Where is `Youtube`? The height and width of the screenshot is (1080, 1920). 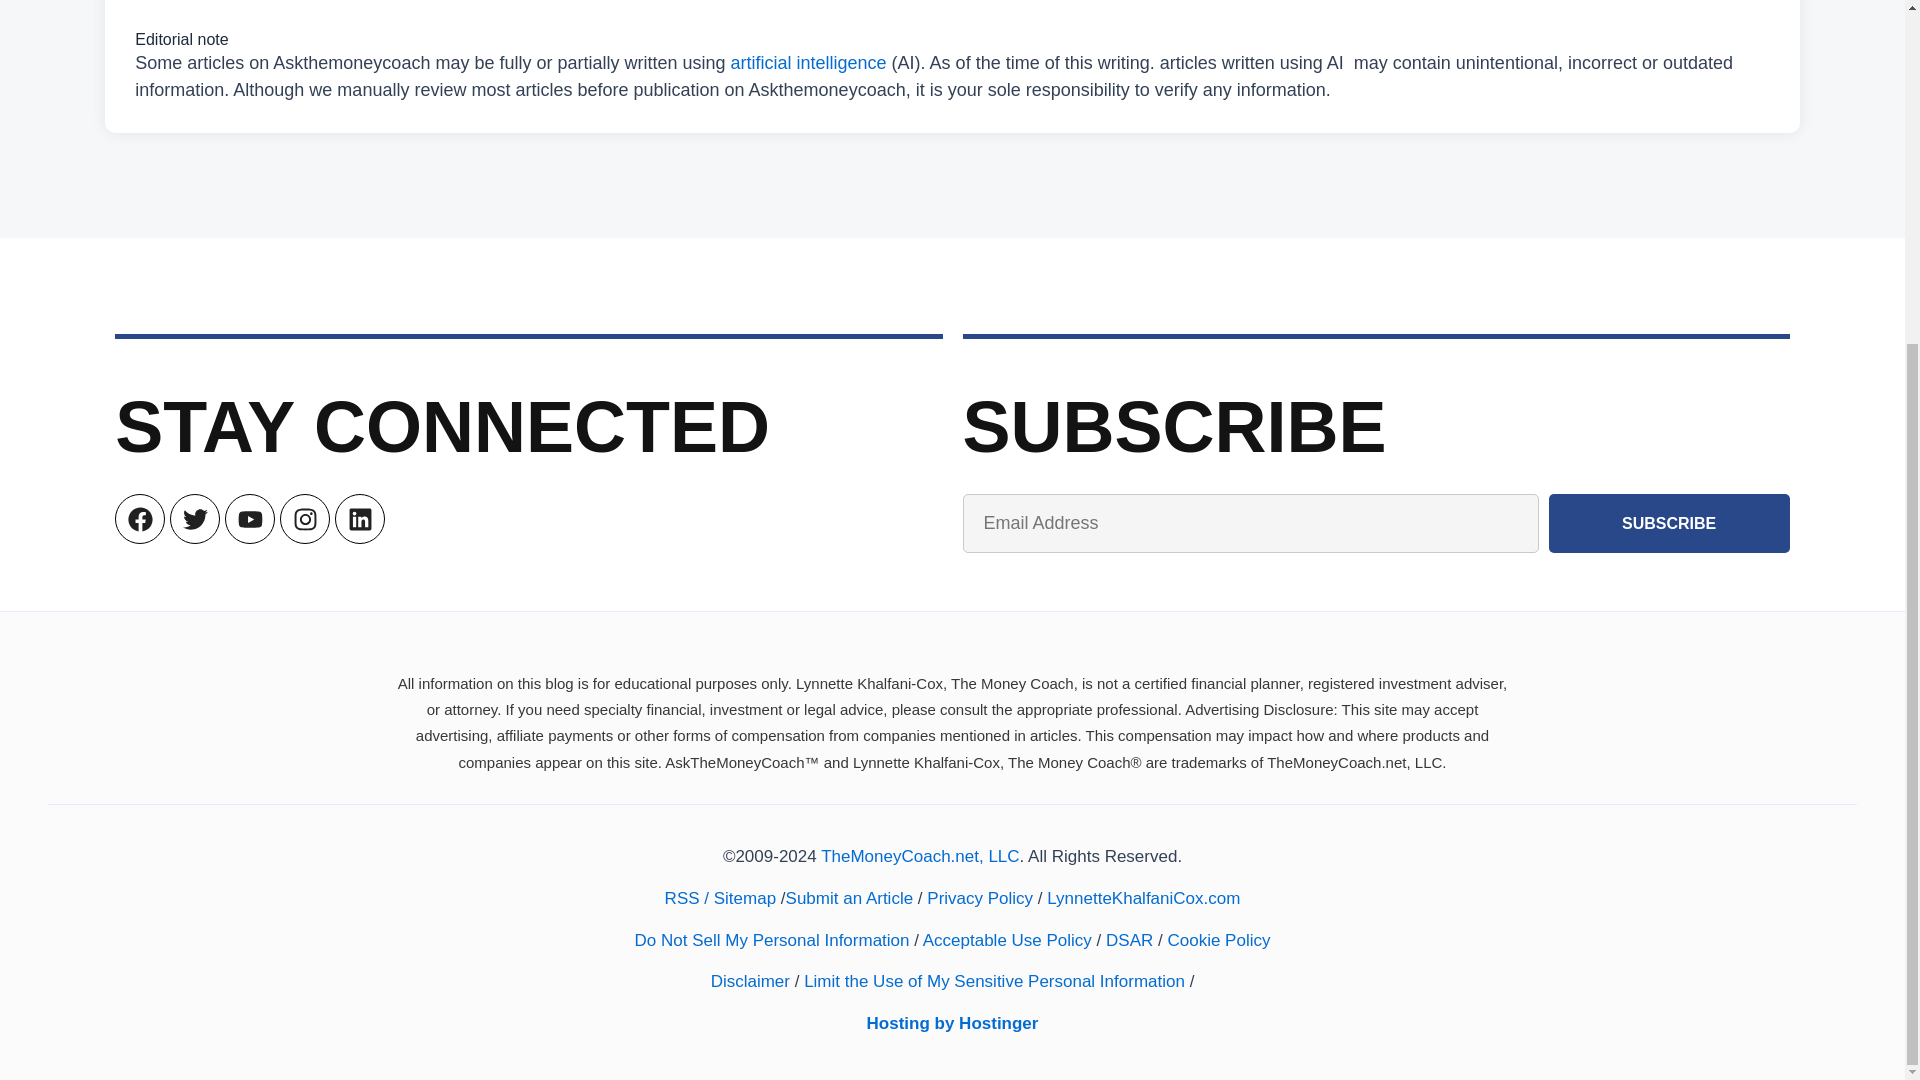
Youtube is located at coordinates (249, 518).